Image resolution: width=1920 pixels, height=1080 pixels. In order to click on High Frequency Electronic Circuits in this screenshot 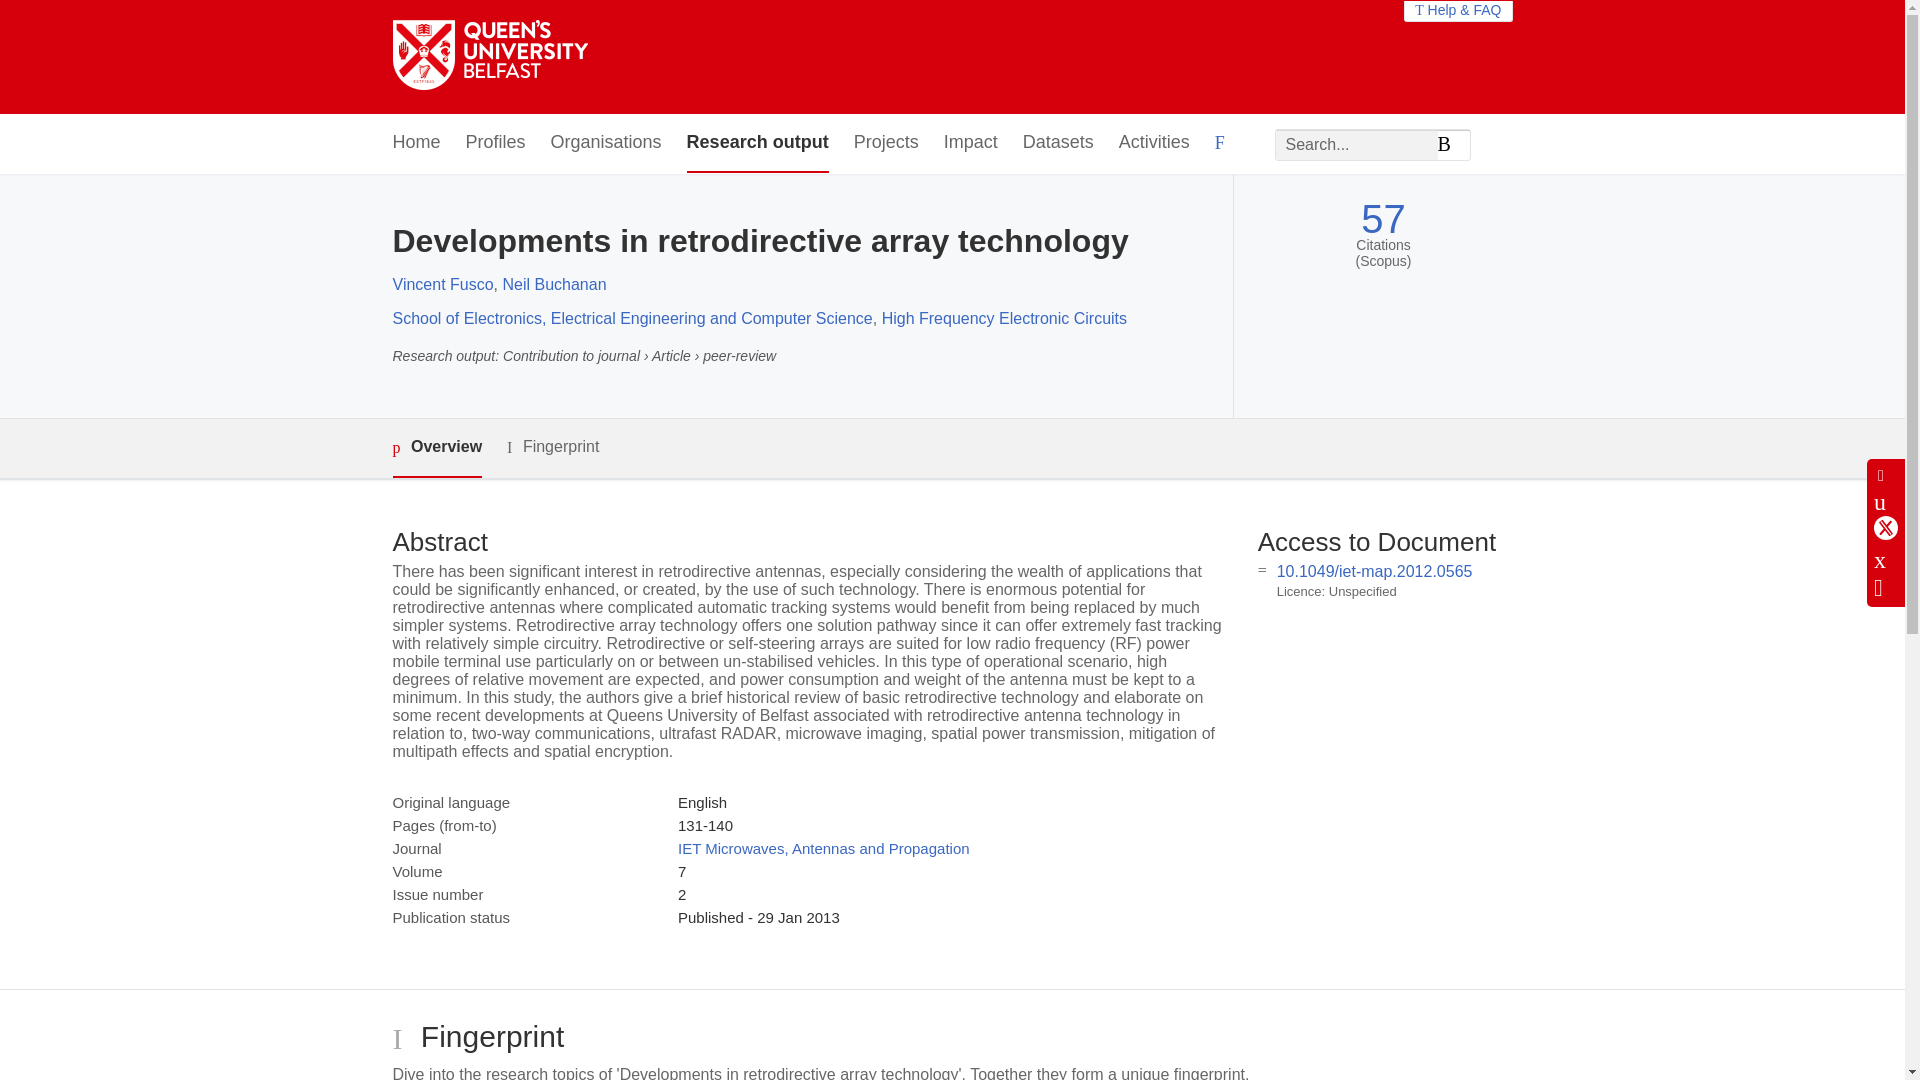, I will do `click(1004, 318)`.